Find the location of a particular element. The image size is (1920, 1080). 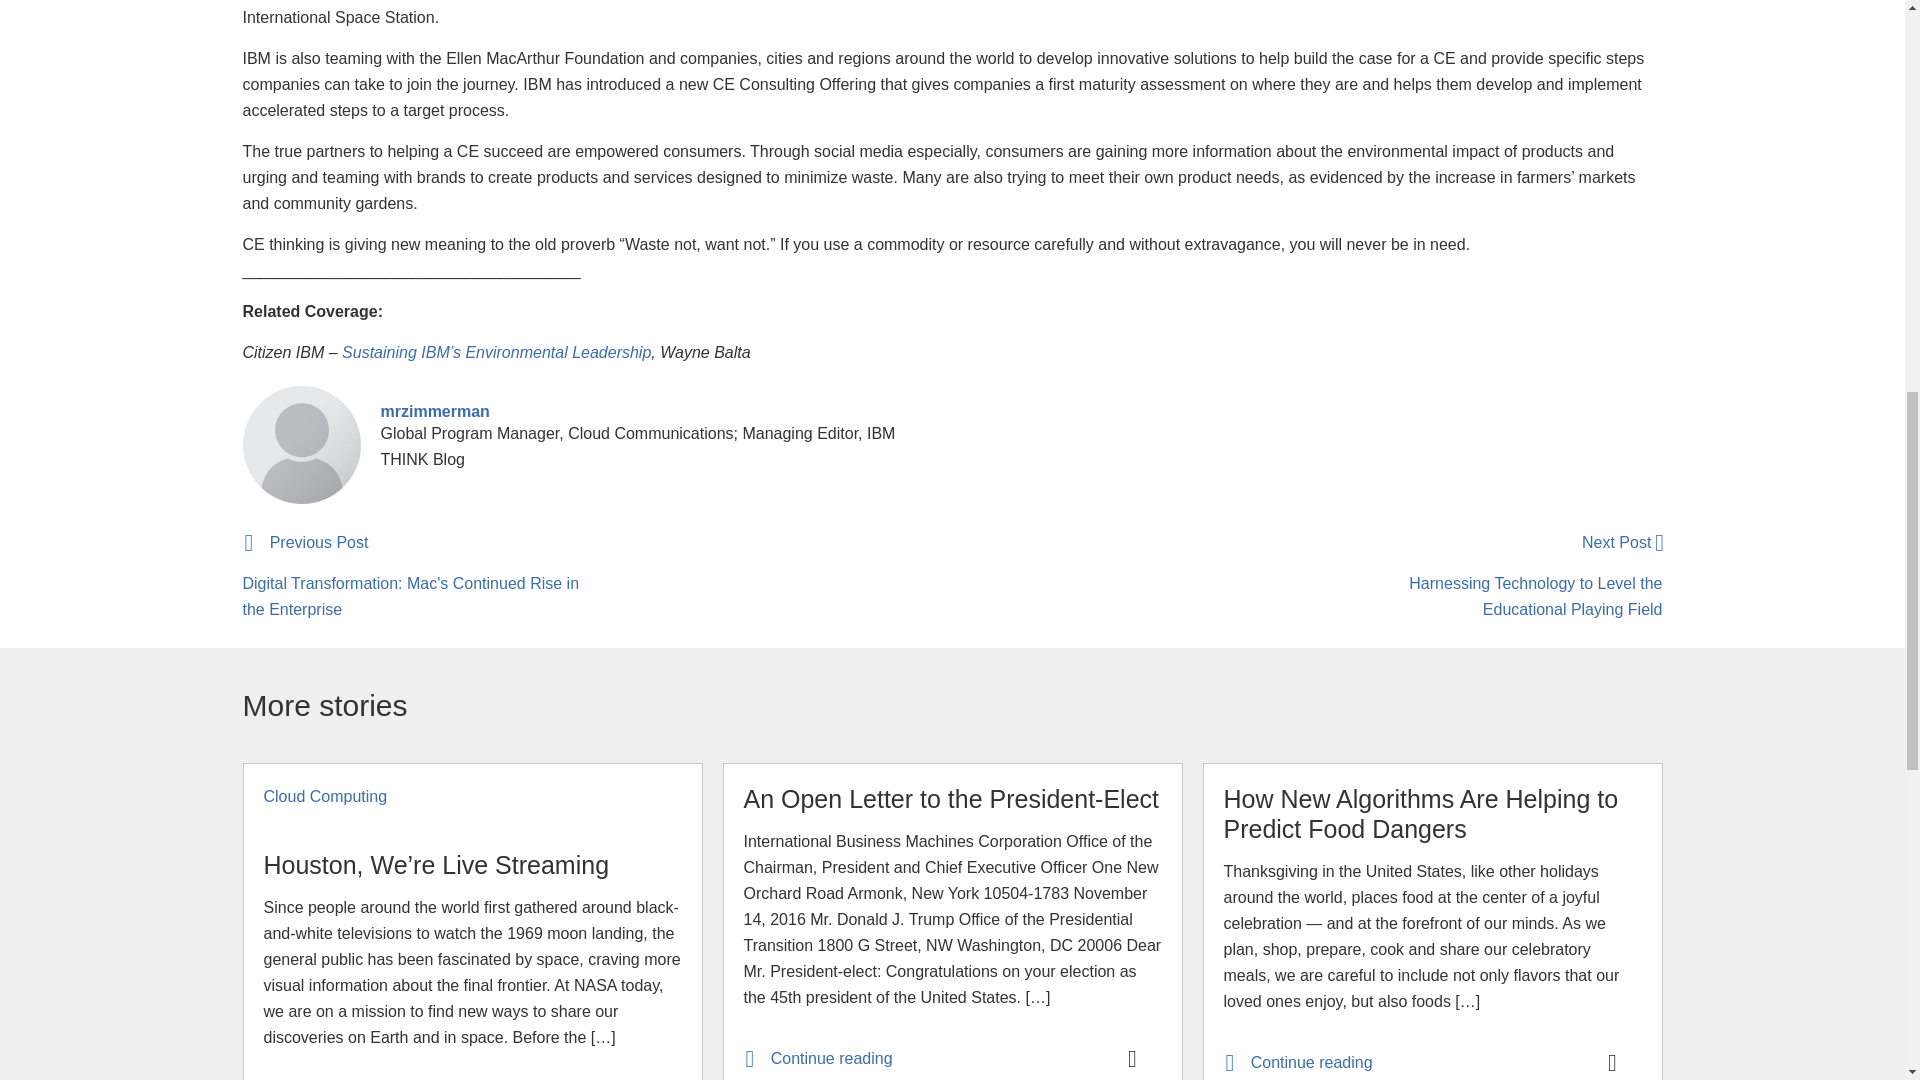

Posts by mrzimmerman is located at coordinates (434, 411).